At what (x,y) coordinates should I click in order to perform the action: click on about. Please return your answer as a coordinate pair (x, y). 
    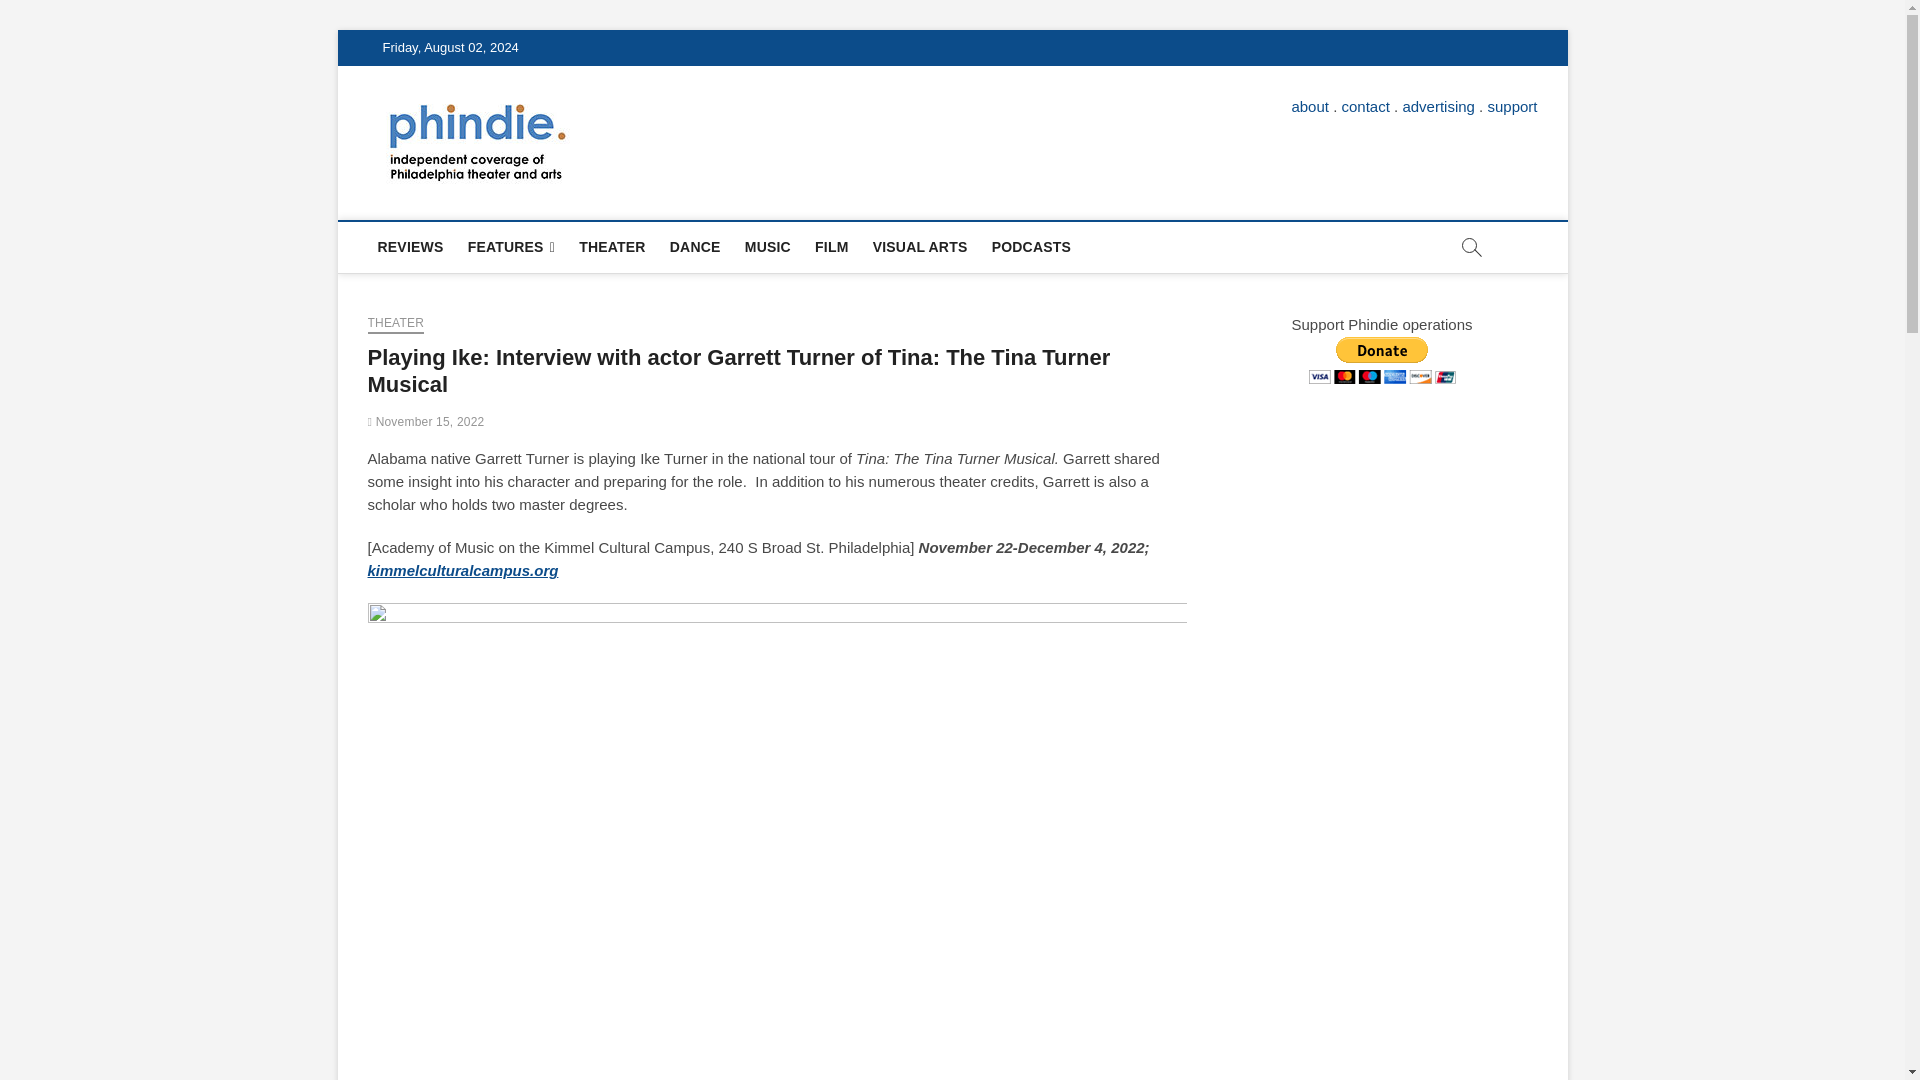
    Looking at the image, I should click on (1309, 106).